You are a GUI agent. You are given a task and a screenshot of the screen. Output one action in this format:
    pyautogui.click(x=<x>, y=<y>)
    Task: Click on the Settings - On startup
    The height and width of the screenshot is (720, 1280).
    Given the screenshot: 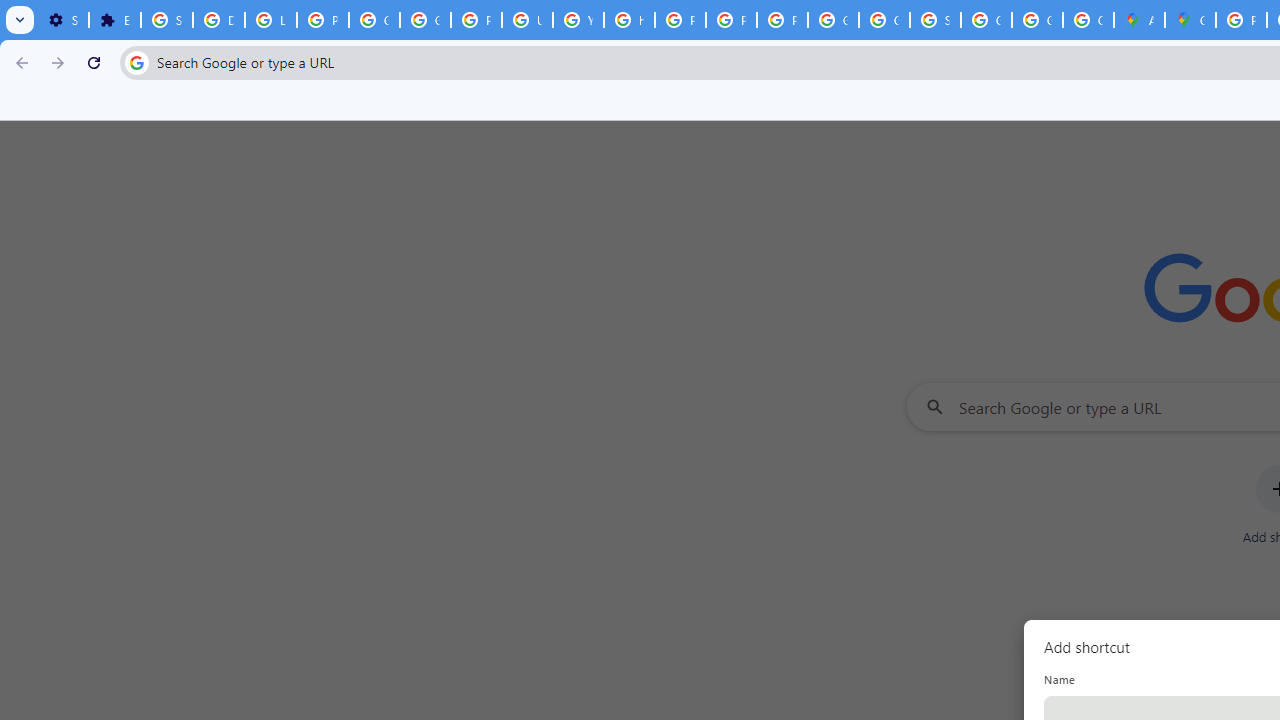 What is the action you would take?
    pyautogui.click(x=63, y=20)
    